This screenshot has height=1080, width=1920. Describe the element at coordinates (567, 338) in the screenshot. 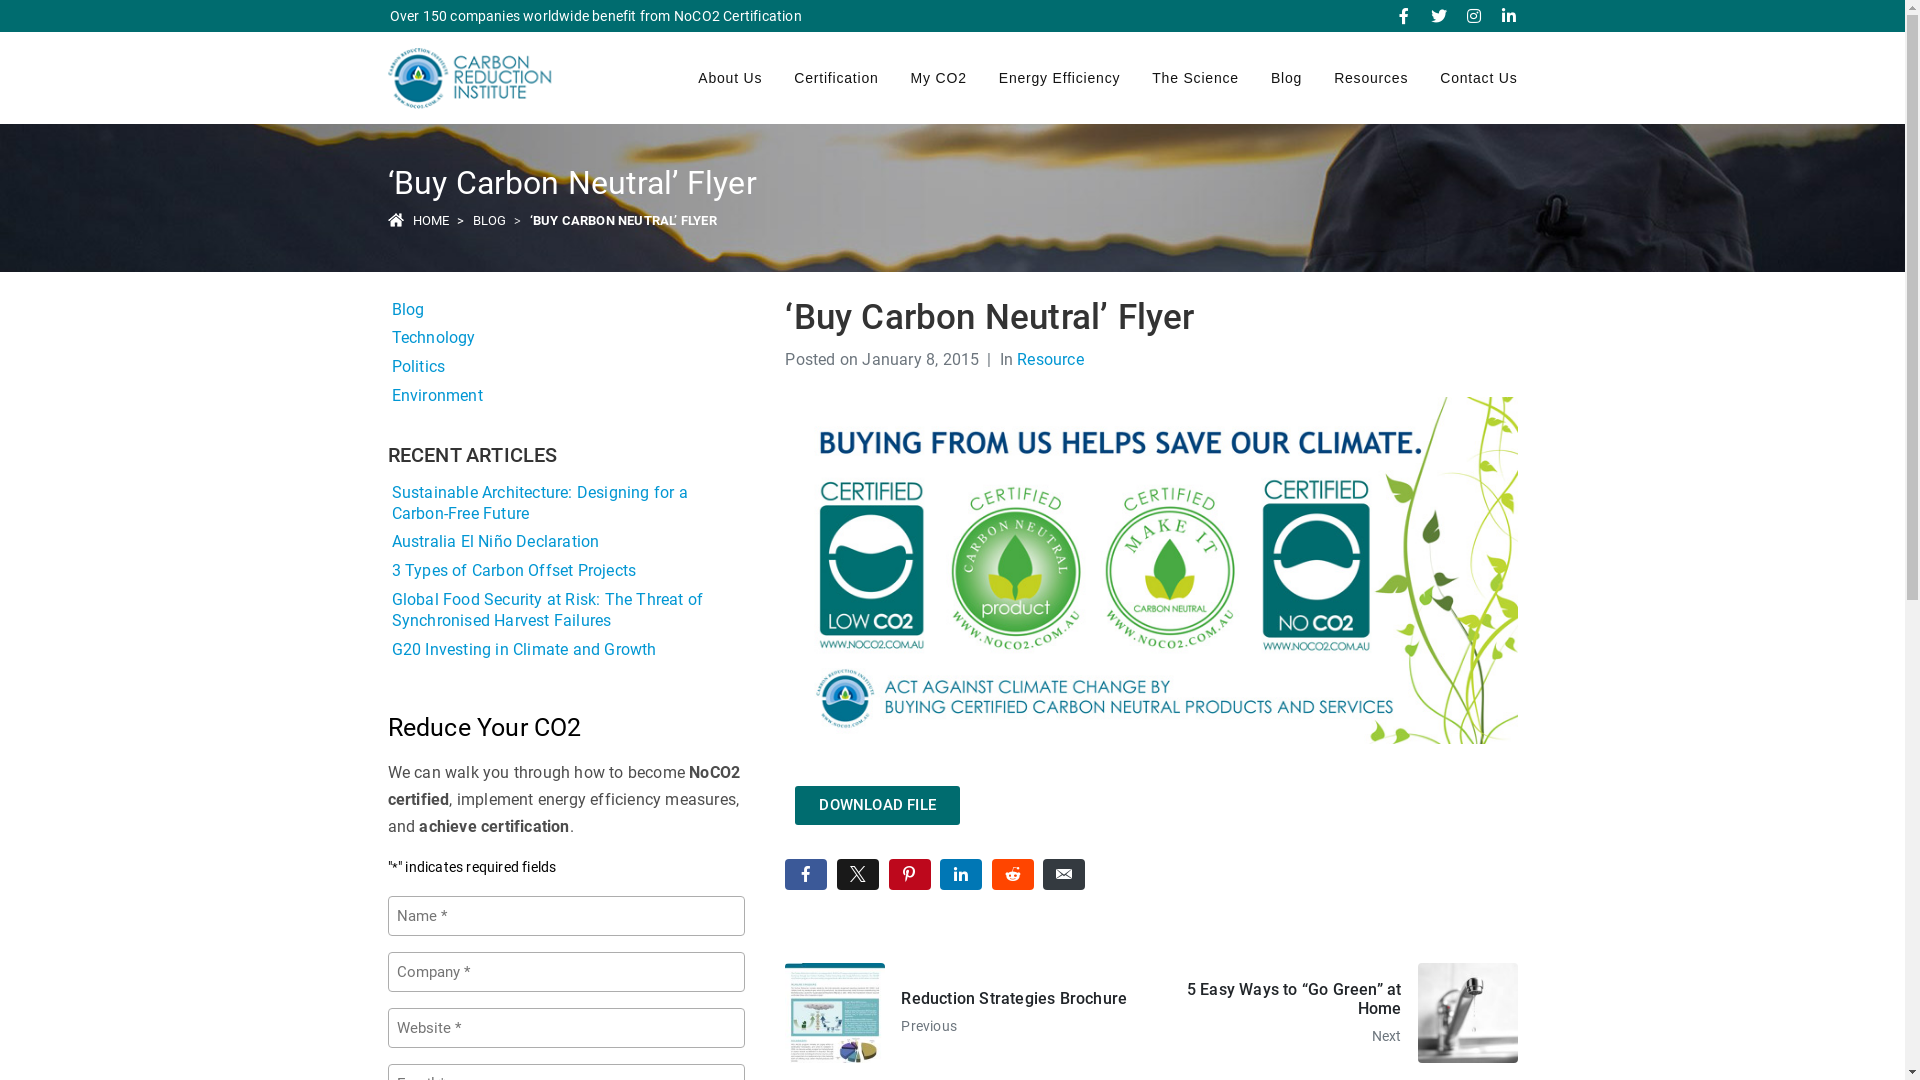

I see `Technology` at that location.